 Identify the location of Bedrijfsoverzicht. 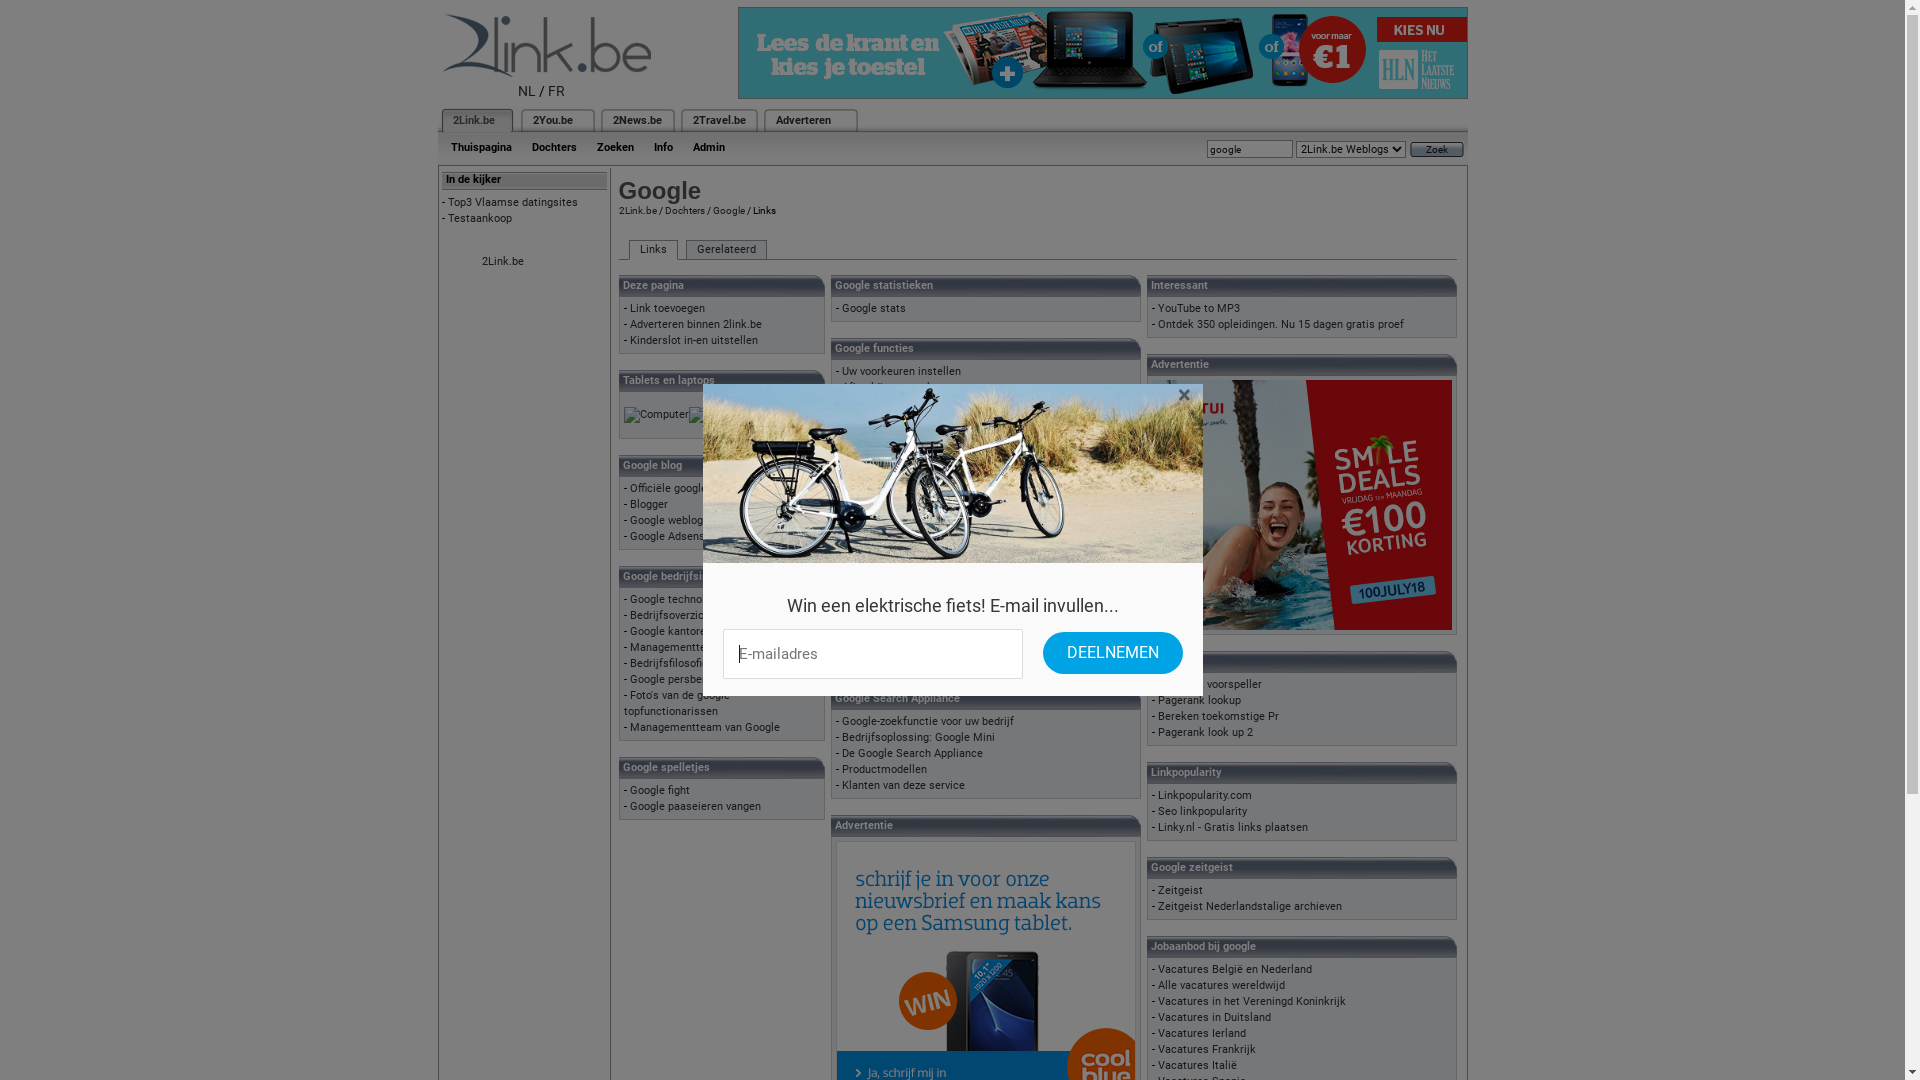
(672, 616).